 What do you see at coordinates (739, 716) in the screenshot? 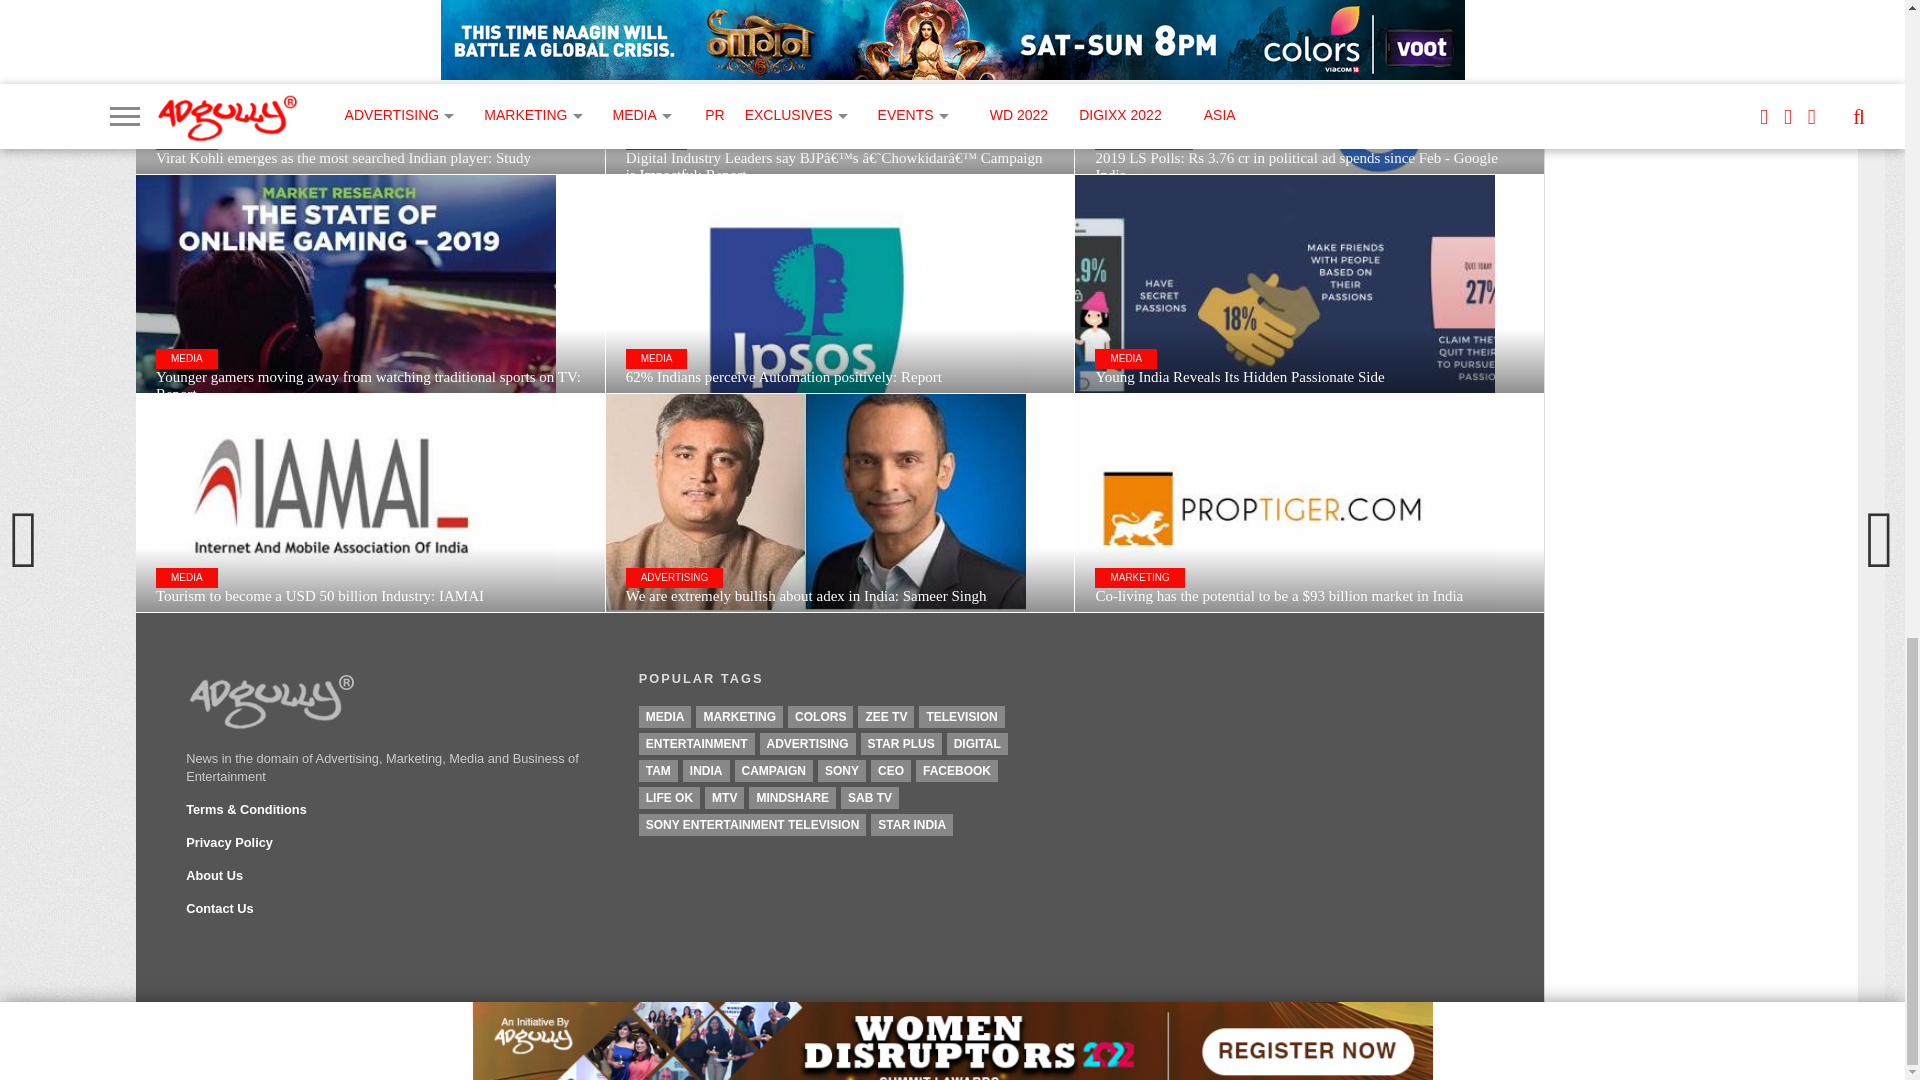
I see `Marketing` at bounding box center [739, 716].